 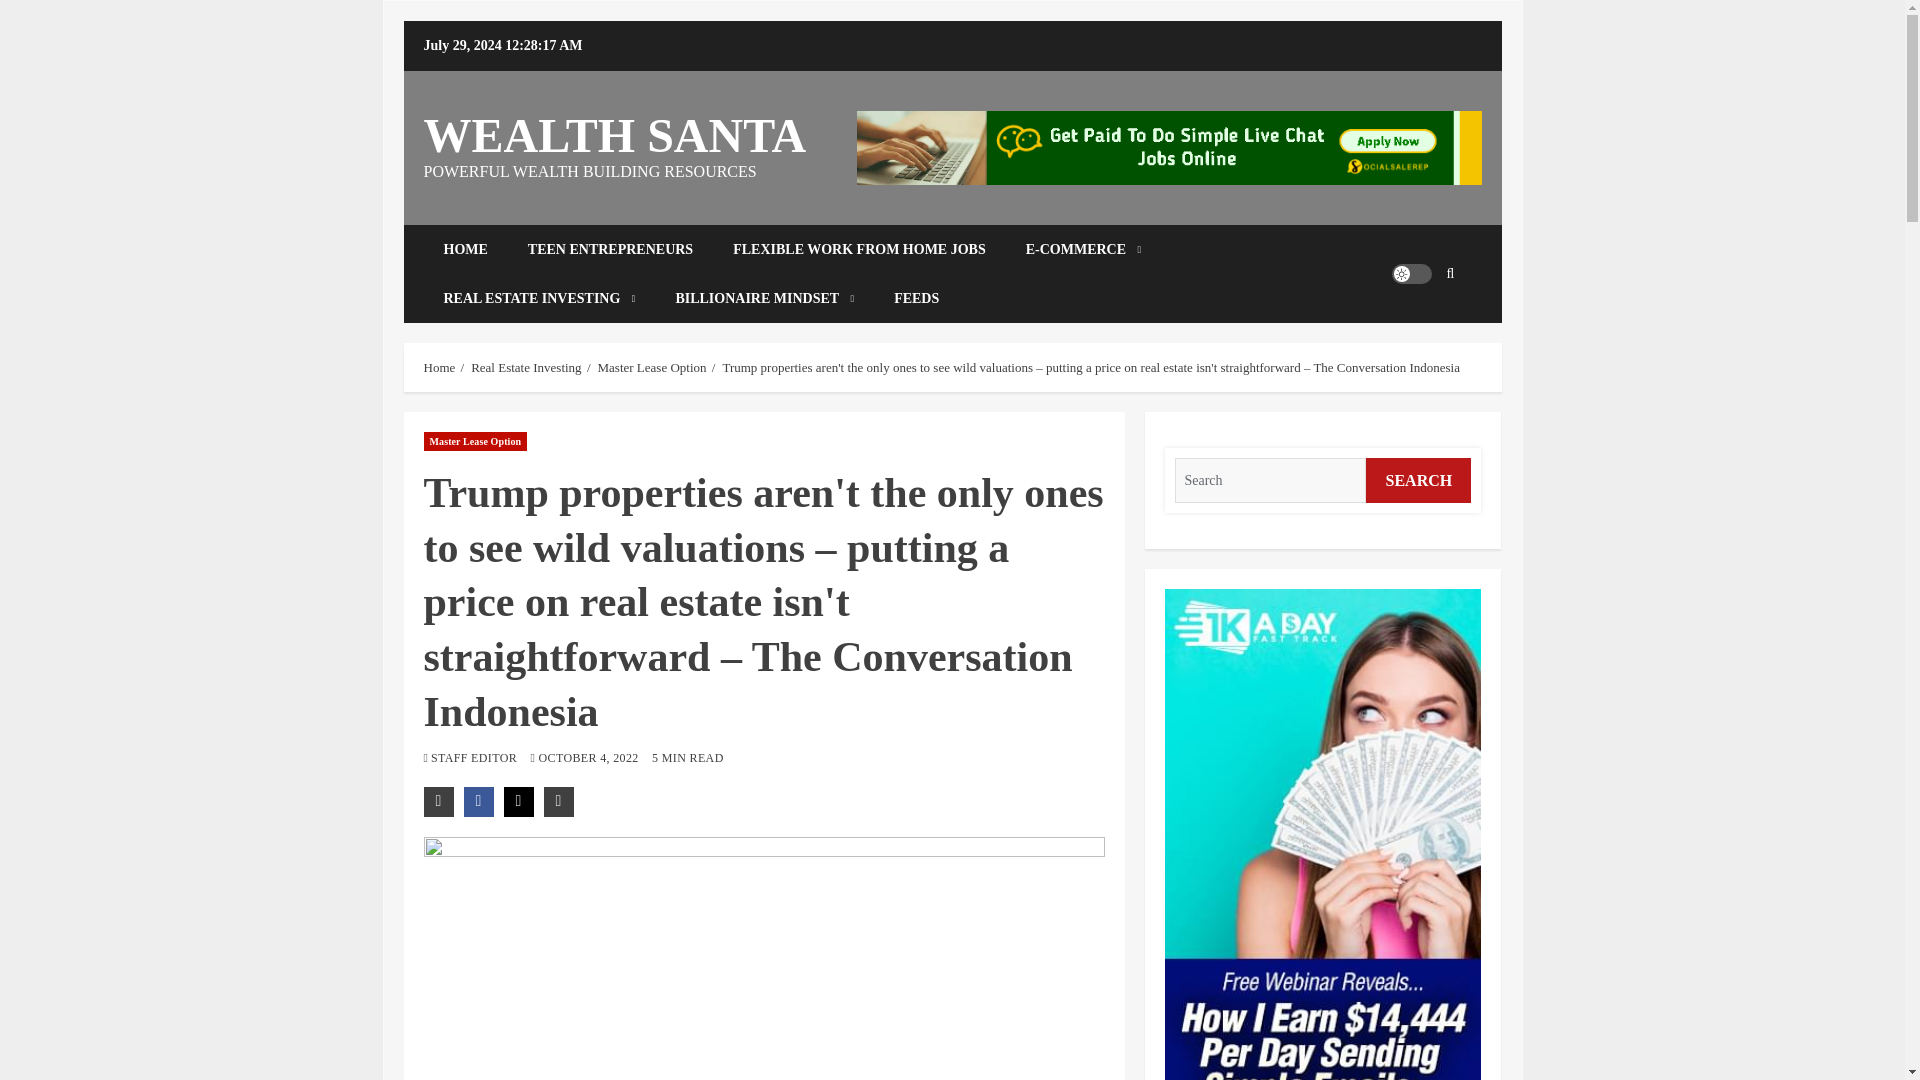 I want to click on Master Lease Option, so click(x=476, y=442).